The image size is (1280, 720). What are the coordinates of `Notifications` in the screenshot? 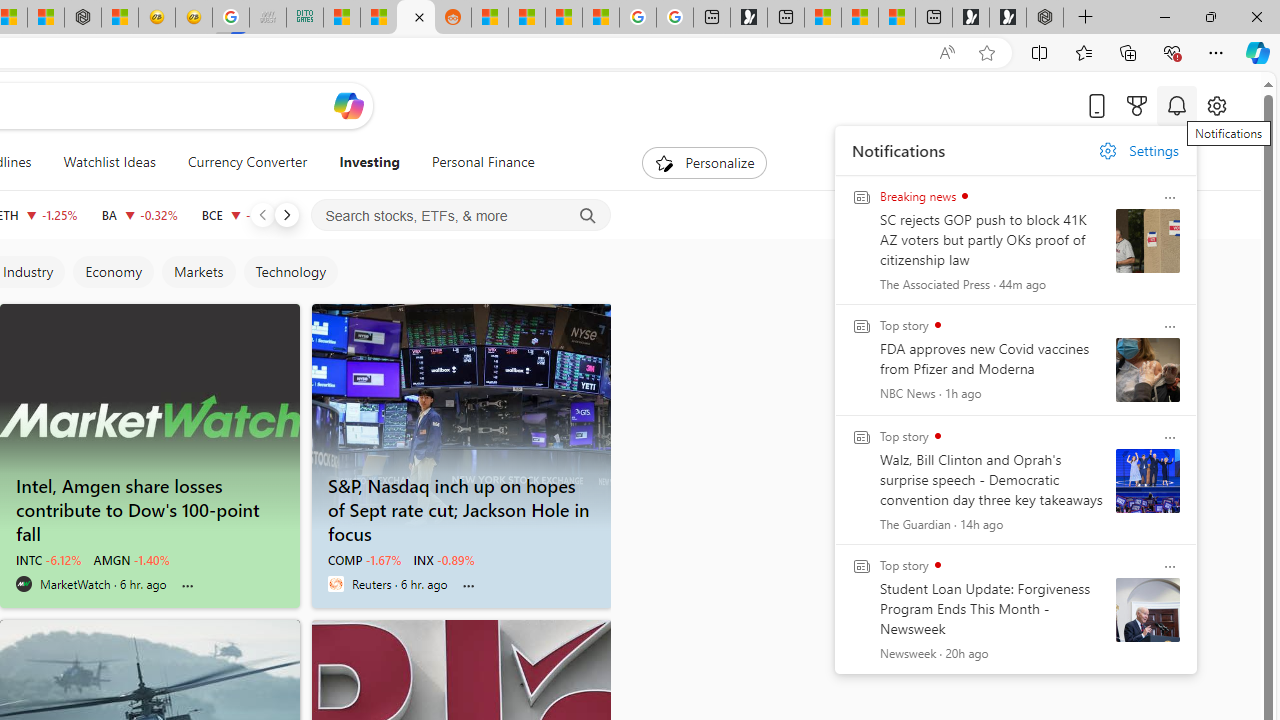 It's located at (1176, 105).